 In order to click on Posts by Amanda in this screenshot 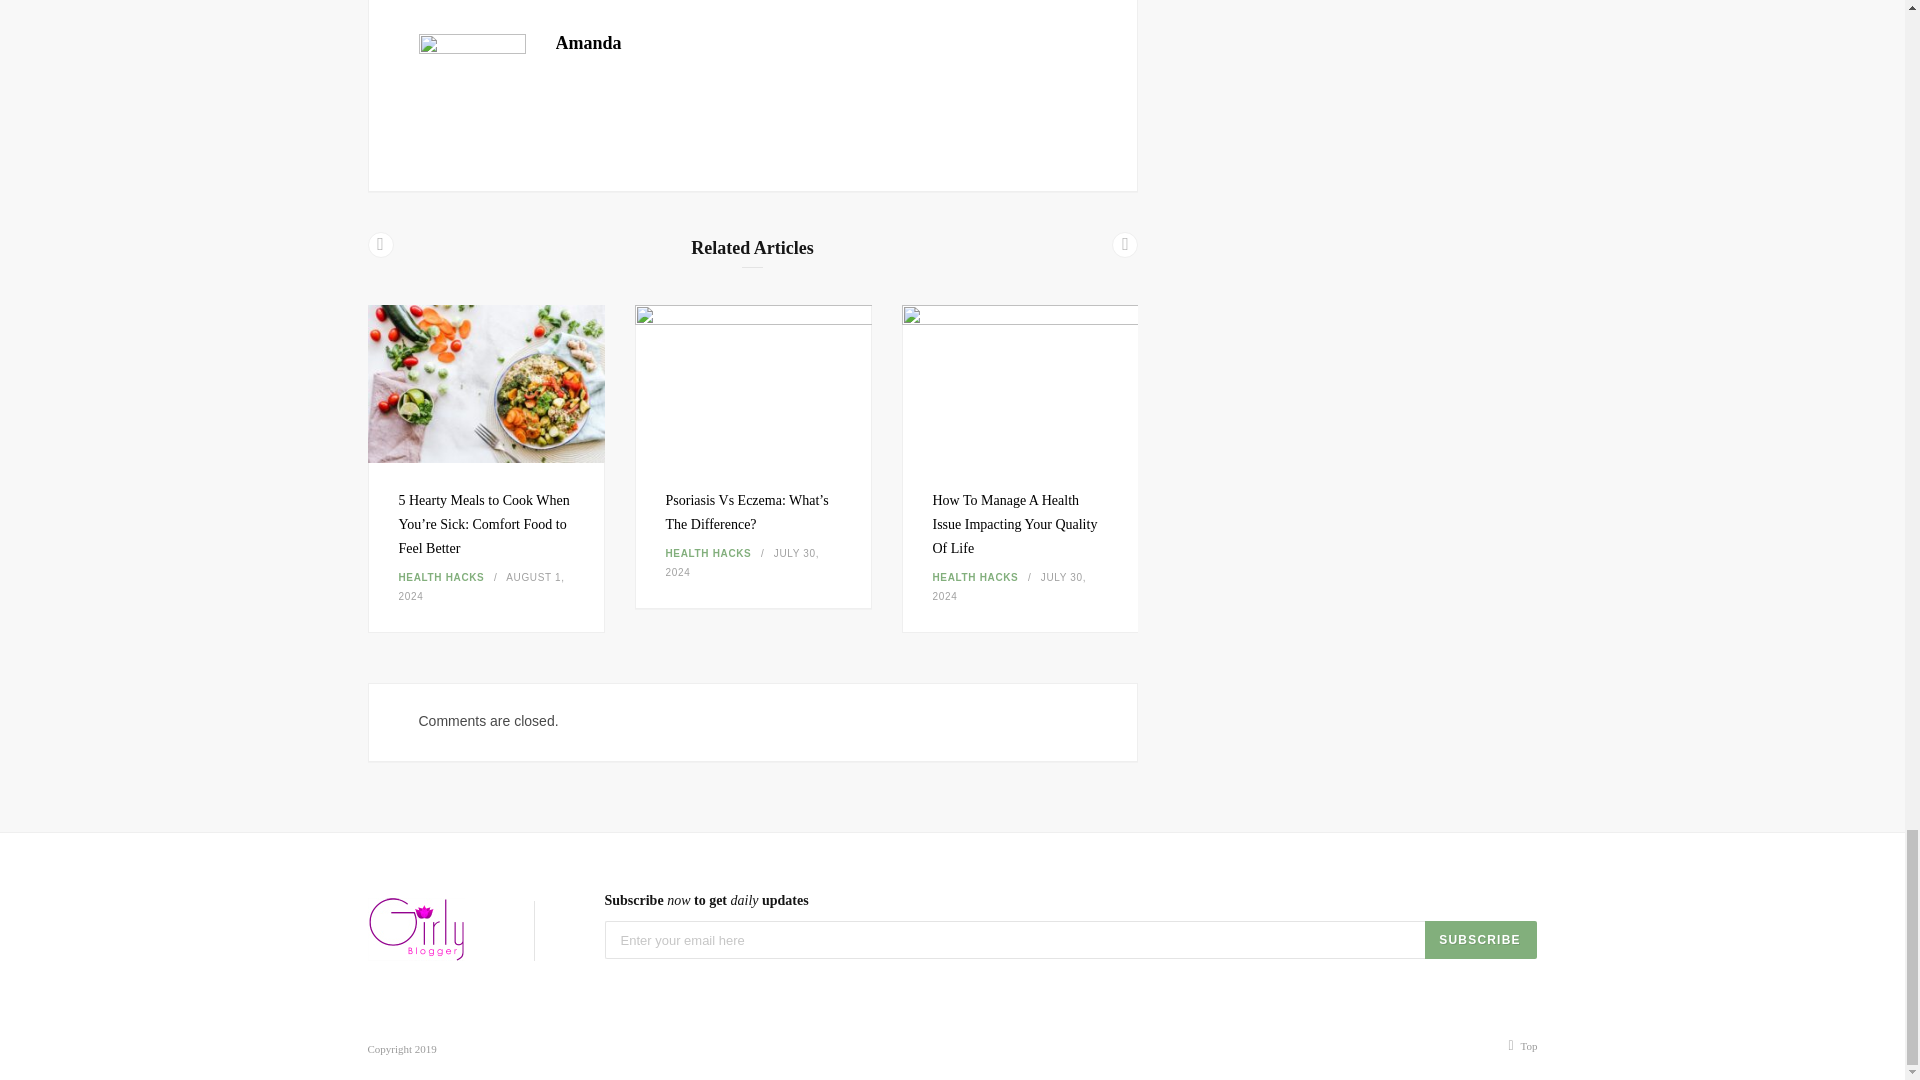, I will do `click(589, 42)`.